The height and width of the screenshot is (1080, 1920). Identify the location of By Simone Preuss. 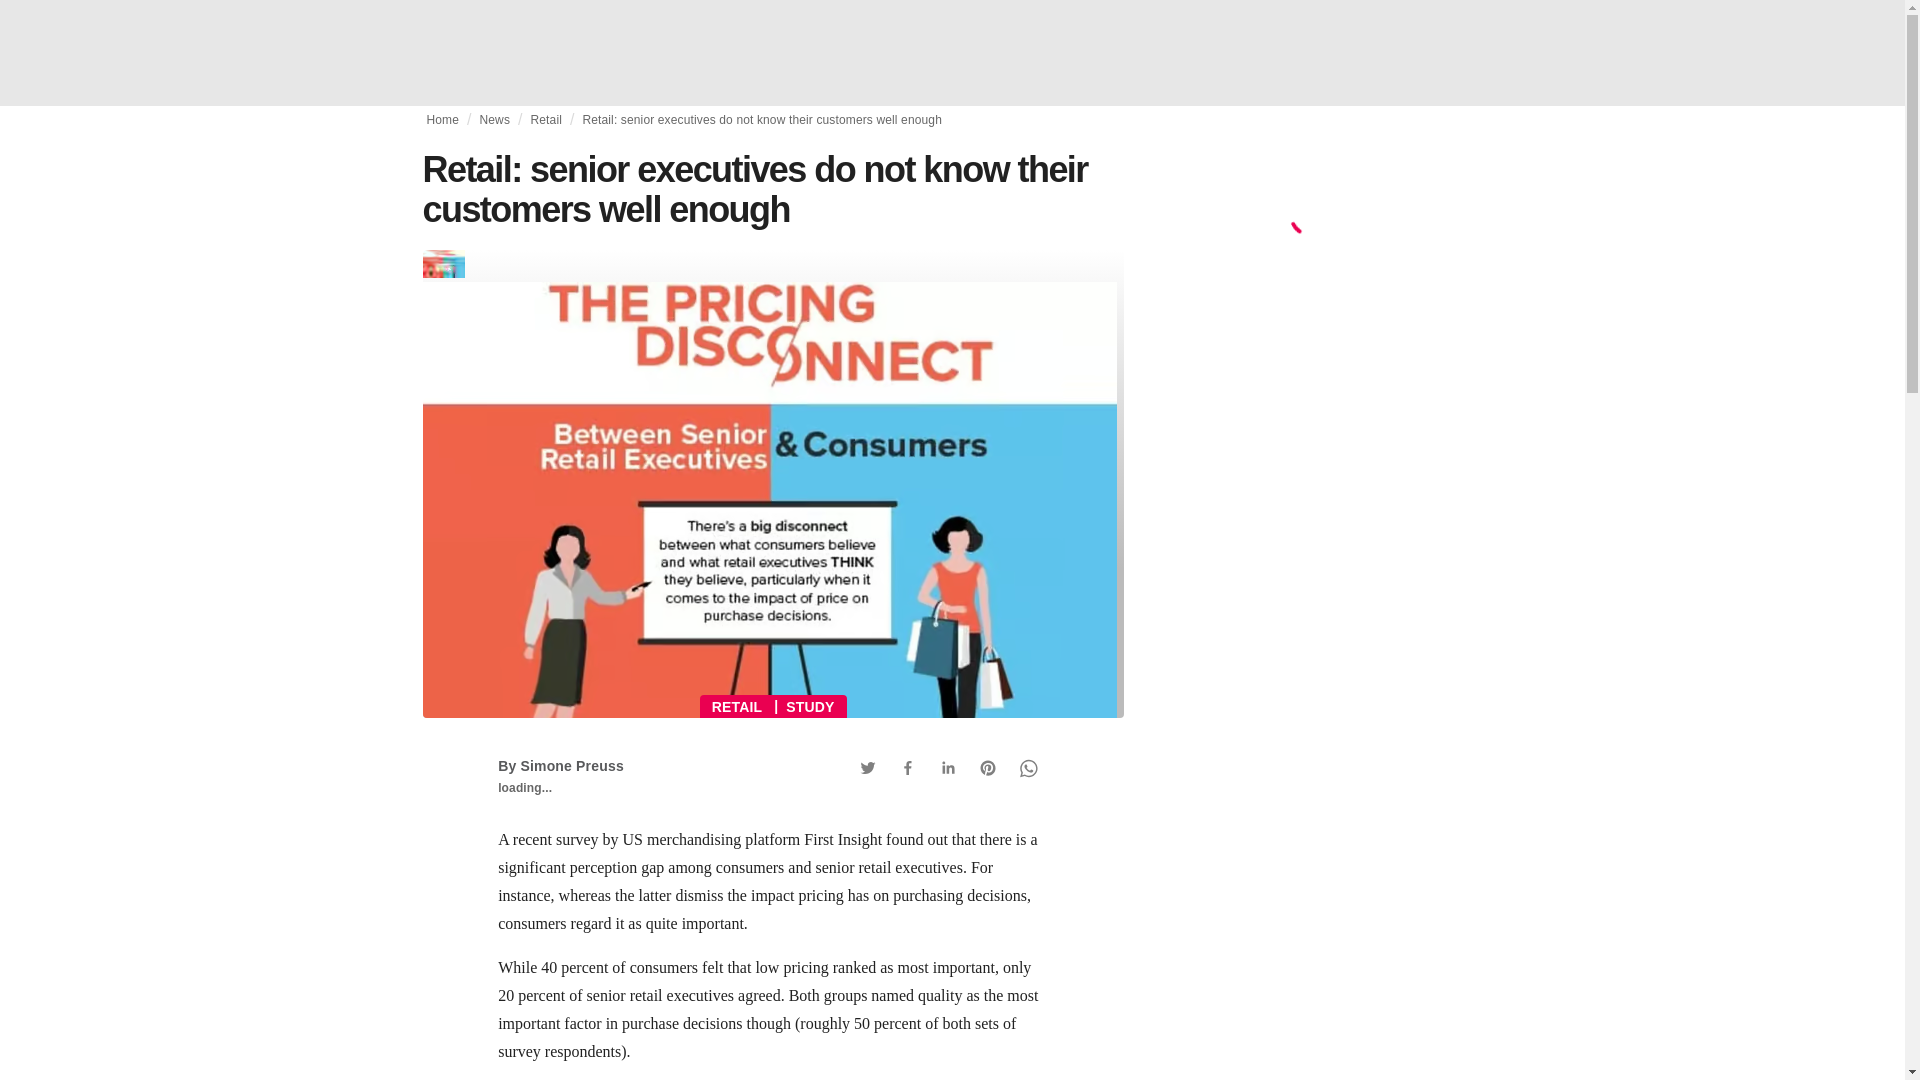
(560, 766).